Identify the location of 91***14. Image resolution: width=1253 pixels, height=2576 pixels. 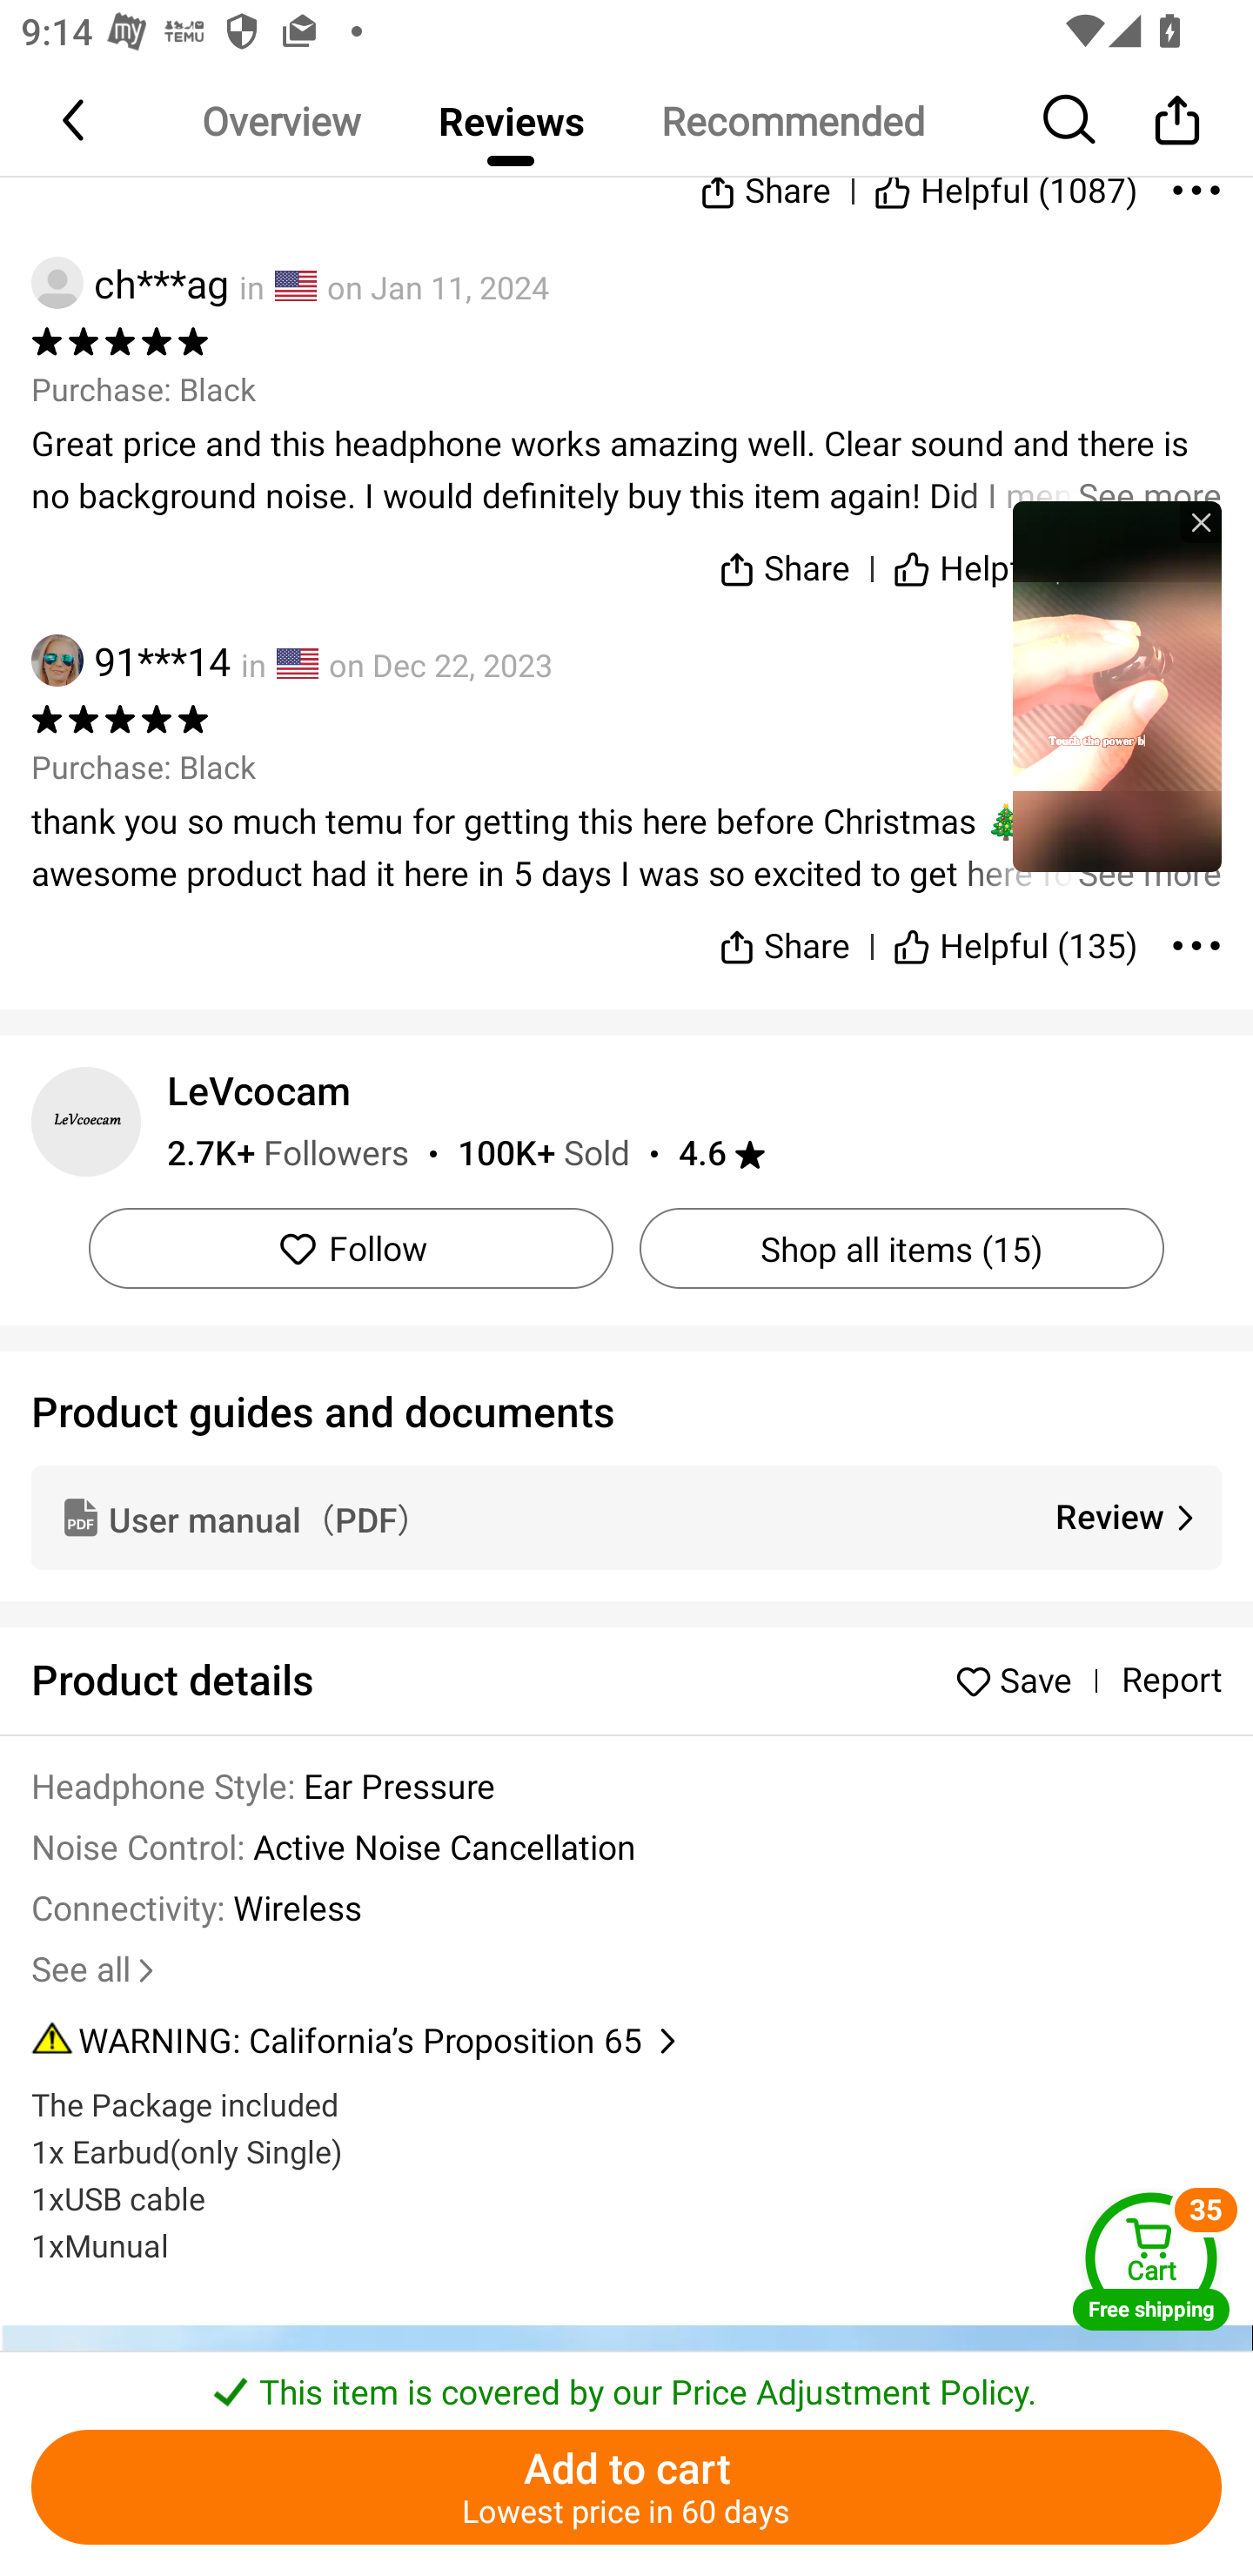
(131, 661).